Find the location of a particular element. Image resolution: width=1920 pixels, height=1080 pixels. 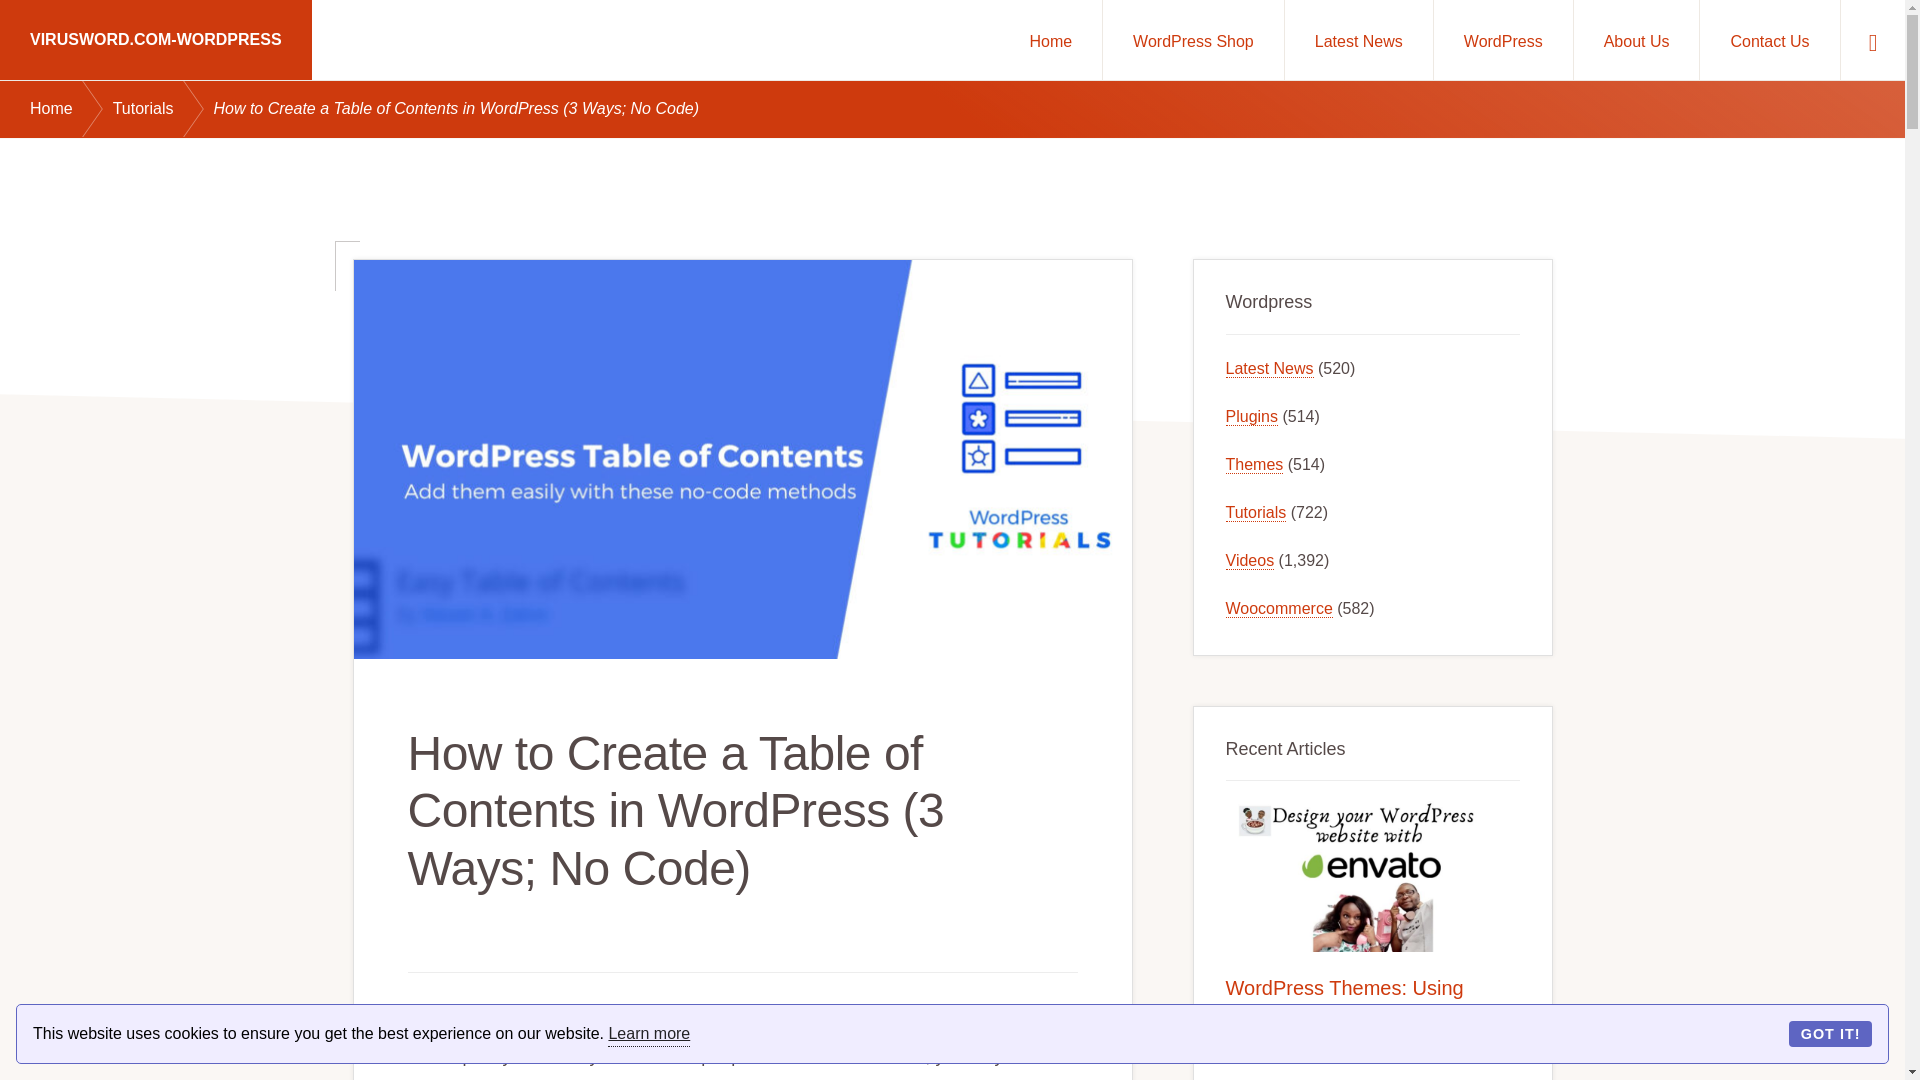

WordPress is located at coordinates (1503, 40).